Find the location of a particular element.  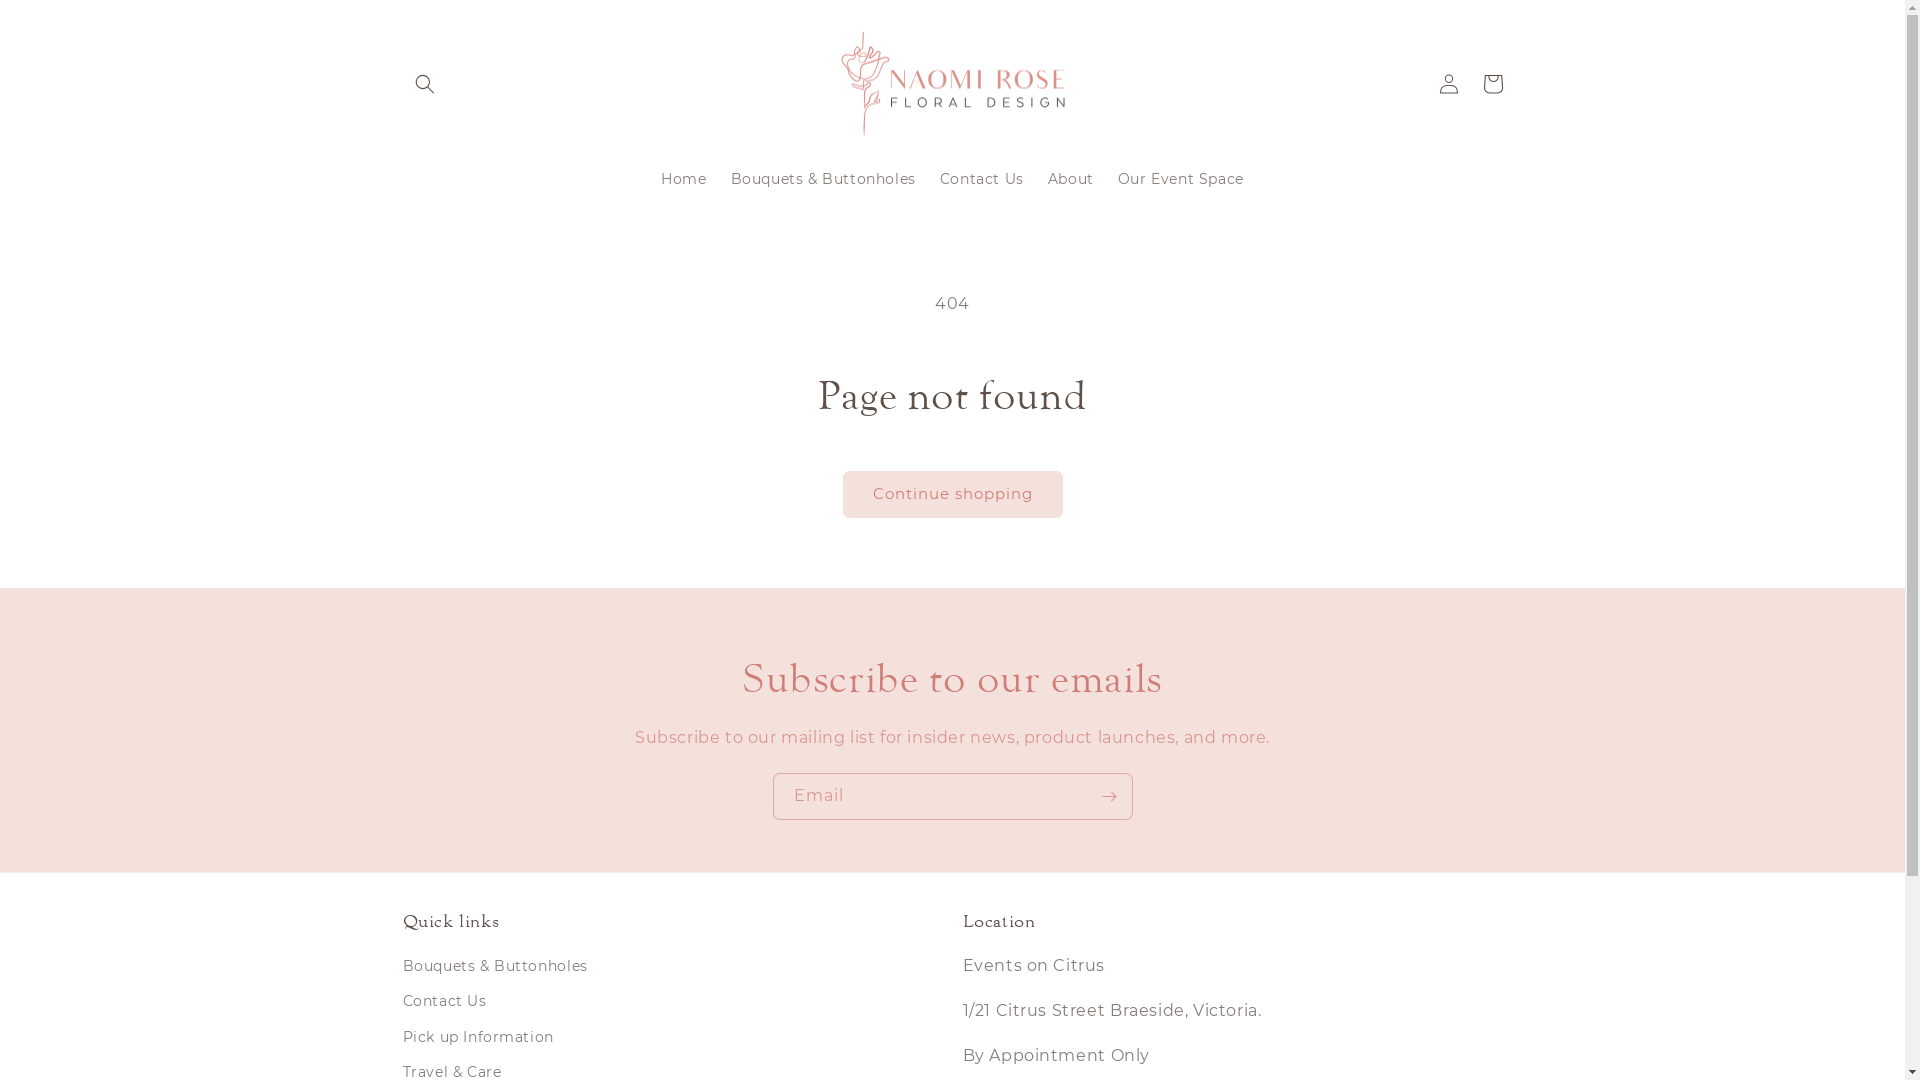

Contact Us is located at coordinates (444, 1002).